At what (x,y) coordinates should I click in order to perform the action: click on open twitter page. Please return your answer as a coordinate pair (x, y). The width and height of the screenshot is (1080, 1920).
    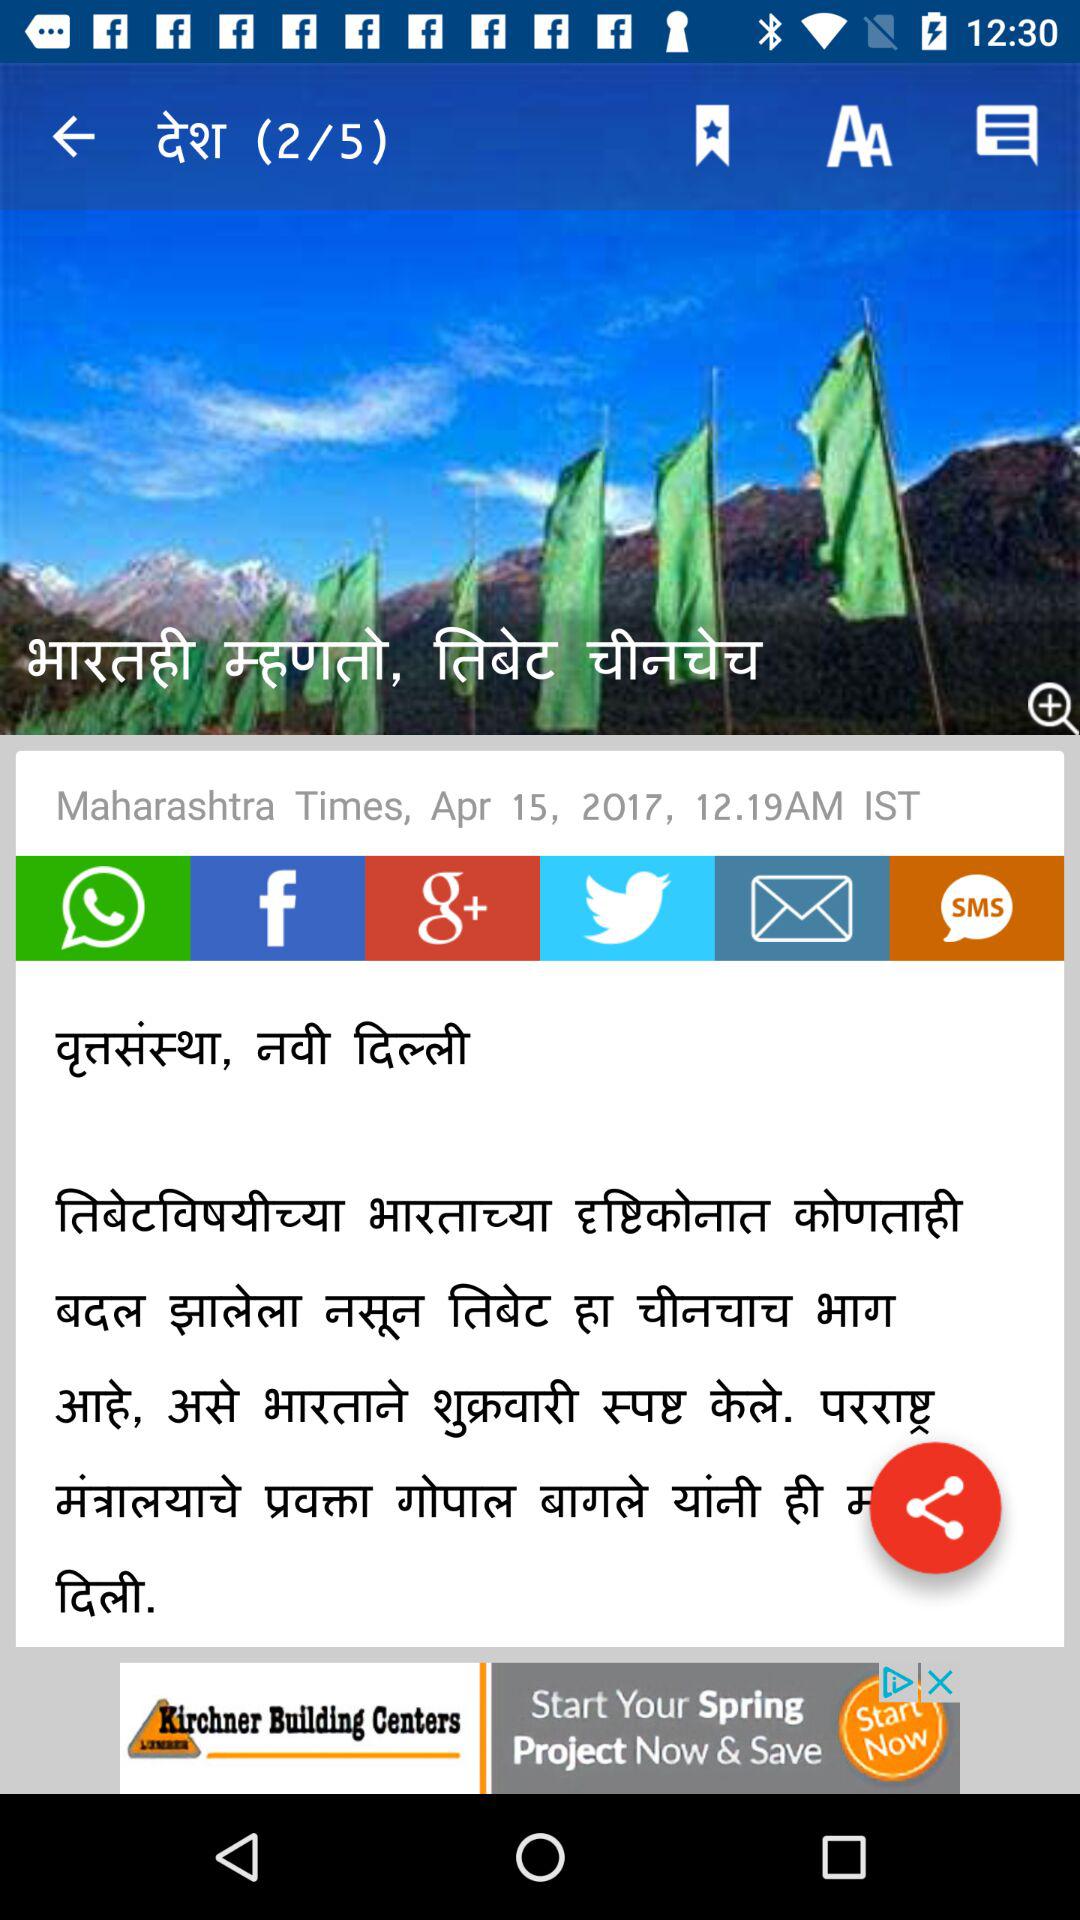
    Looking at the image, I should click on (627, 908).